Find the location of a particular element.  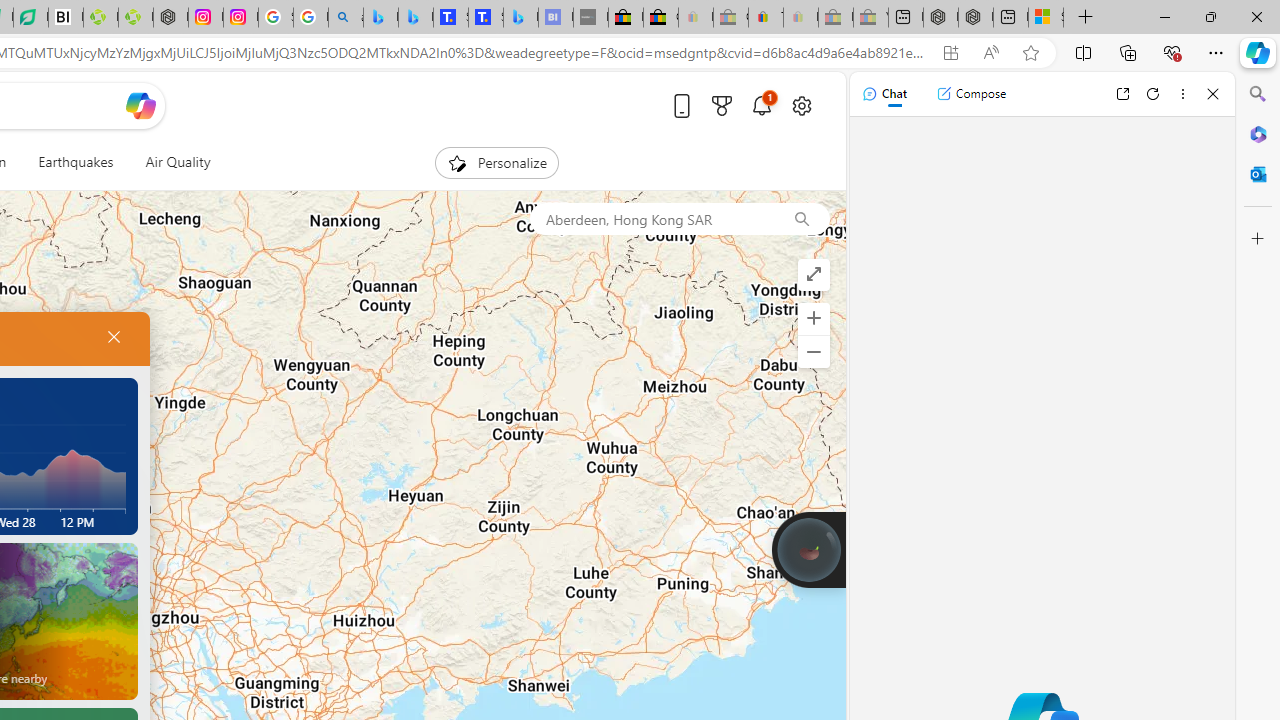

Chat is located at coordinates (884, 94).